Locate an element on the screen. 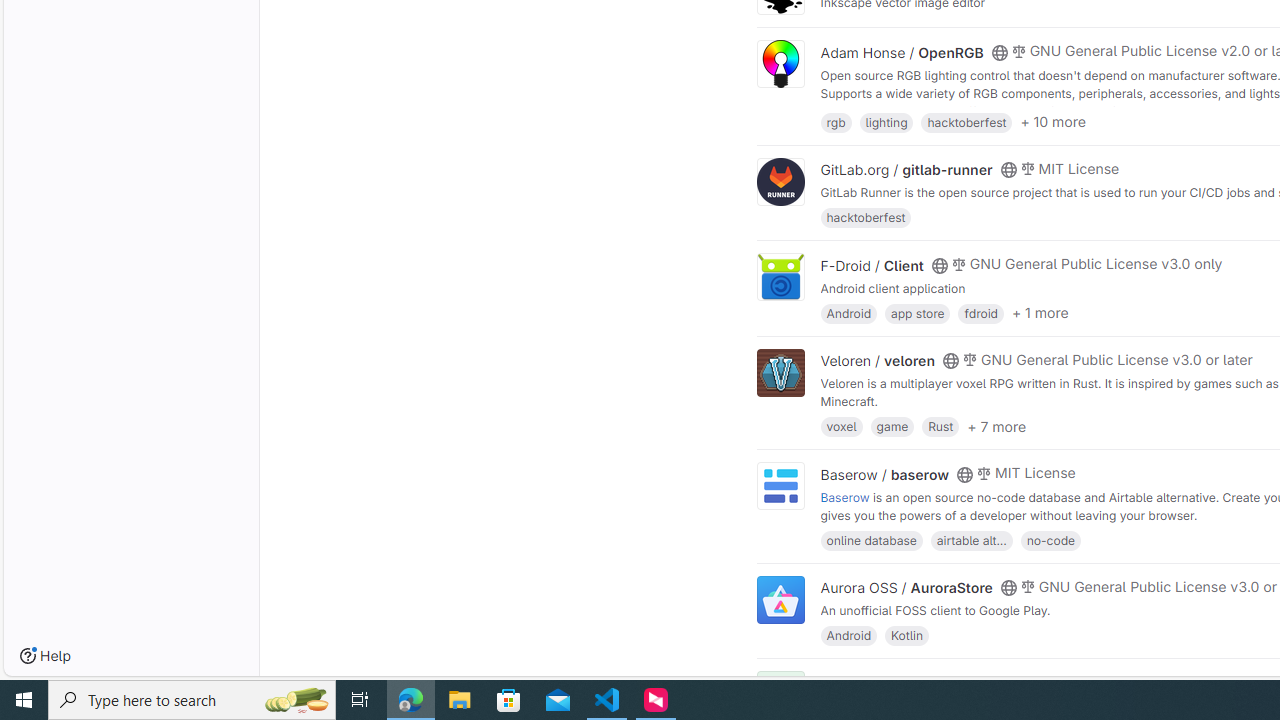 Image resolution: width=1280 pixels, height=720 pixels. Android is located at coordinates (848, 634).